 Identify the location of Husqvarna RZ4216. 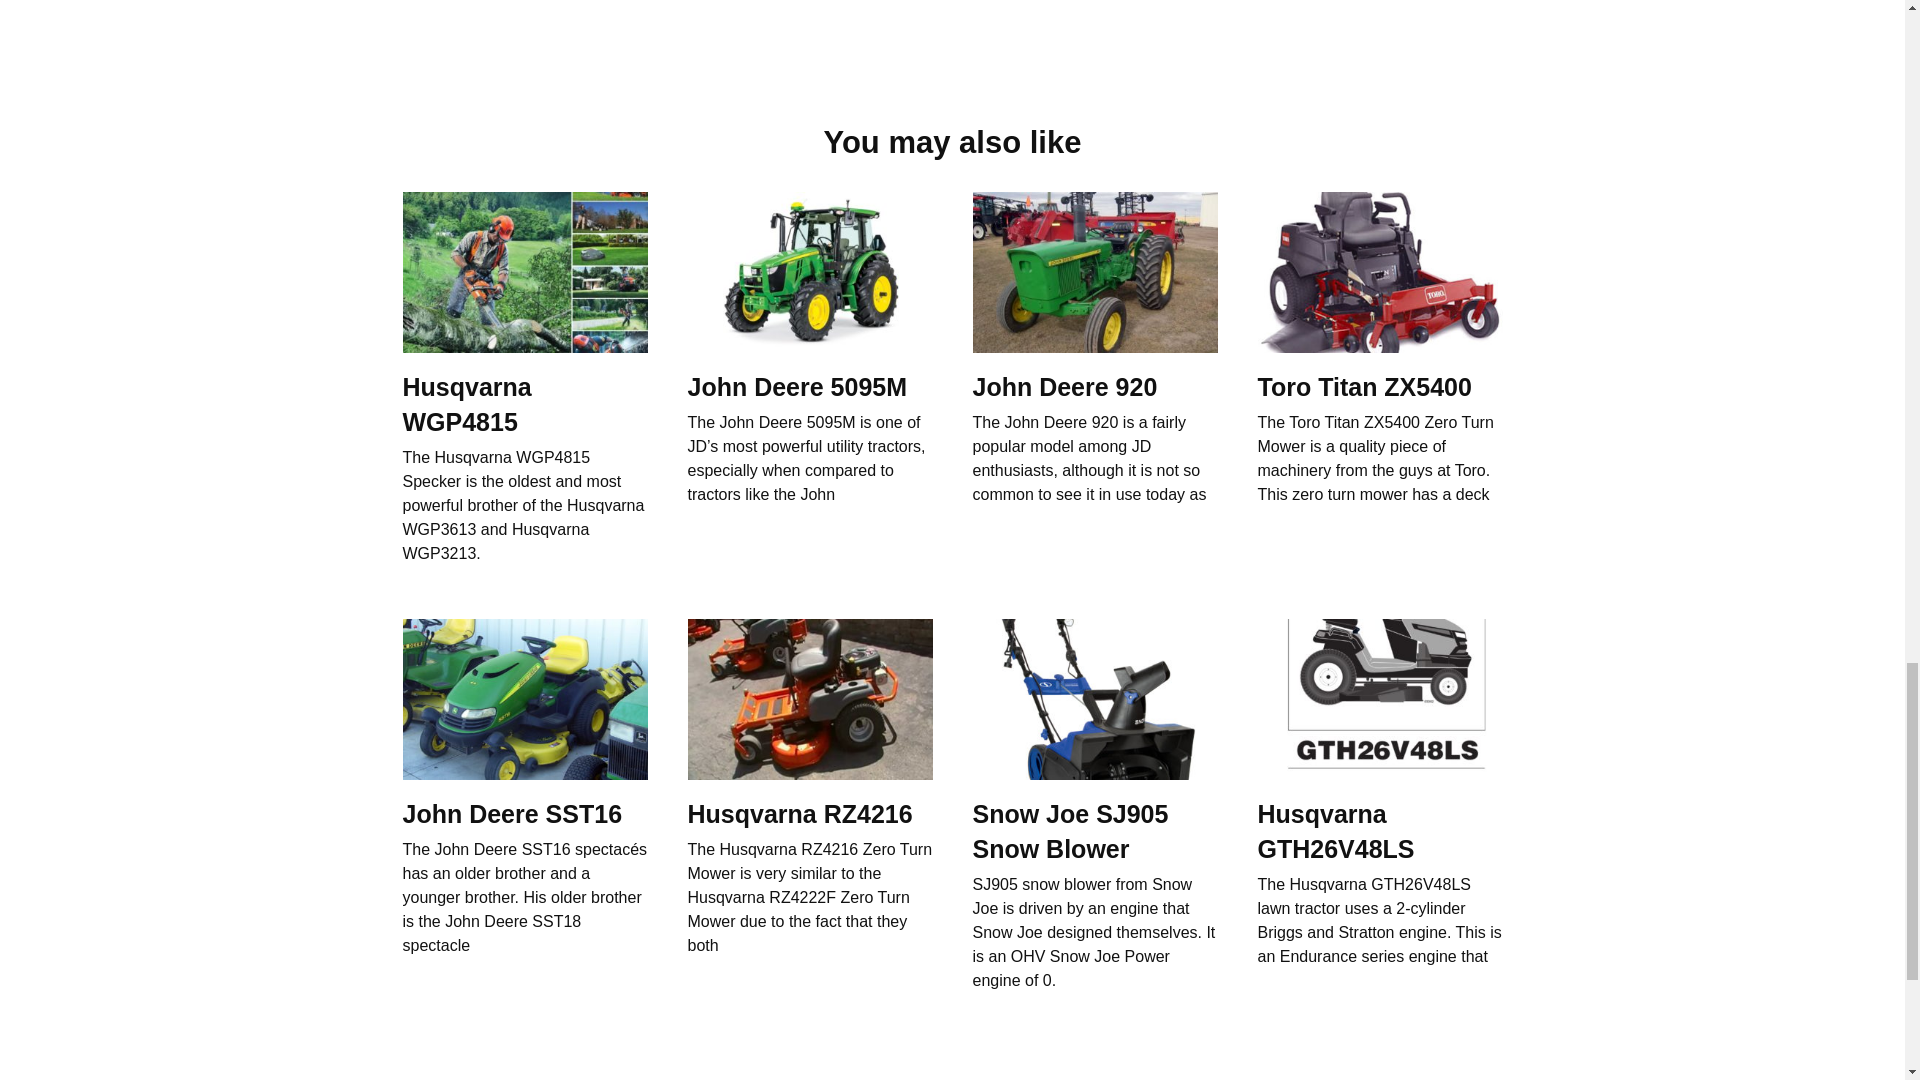
(800, 814).